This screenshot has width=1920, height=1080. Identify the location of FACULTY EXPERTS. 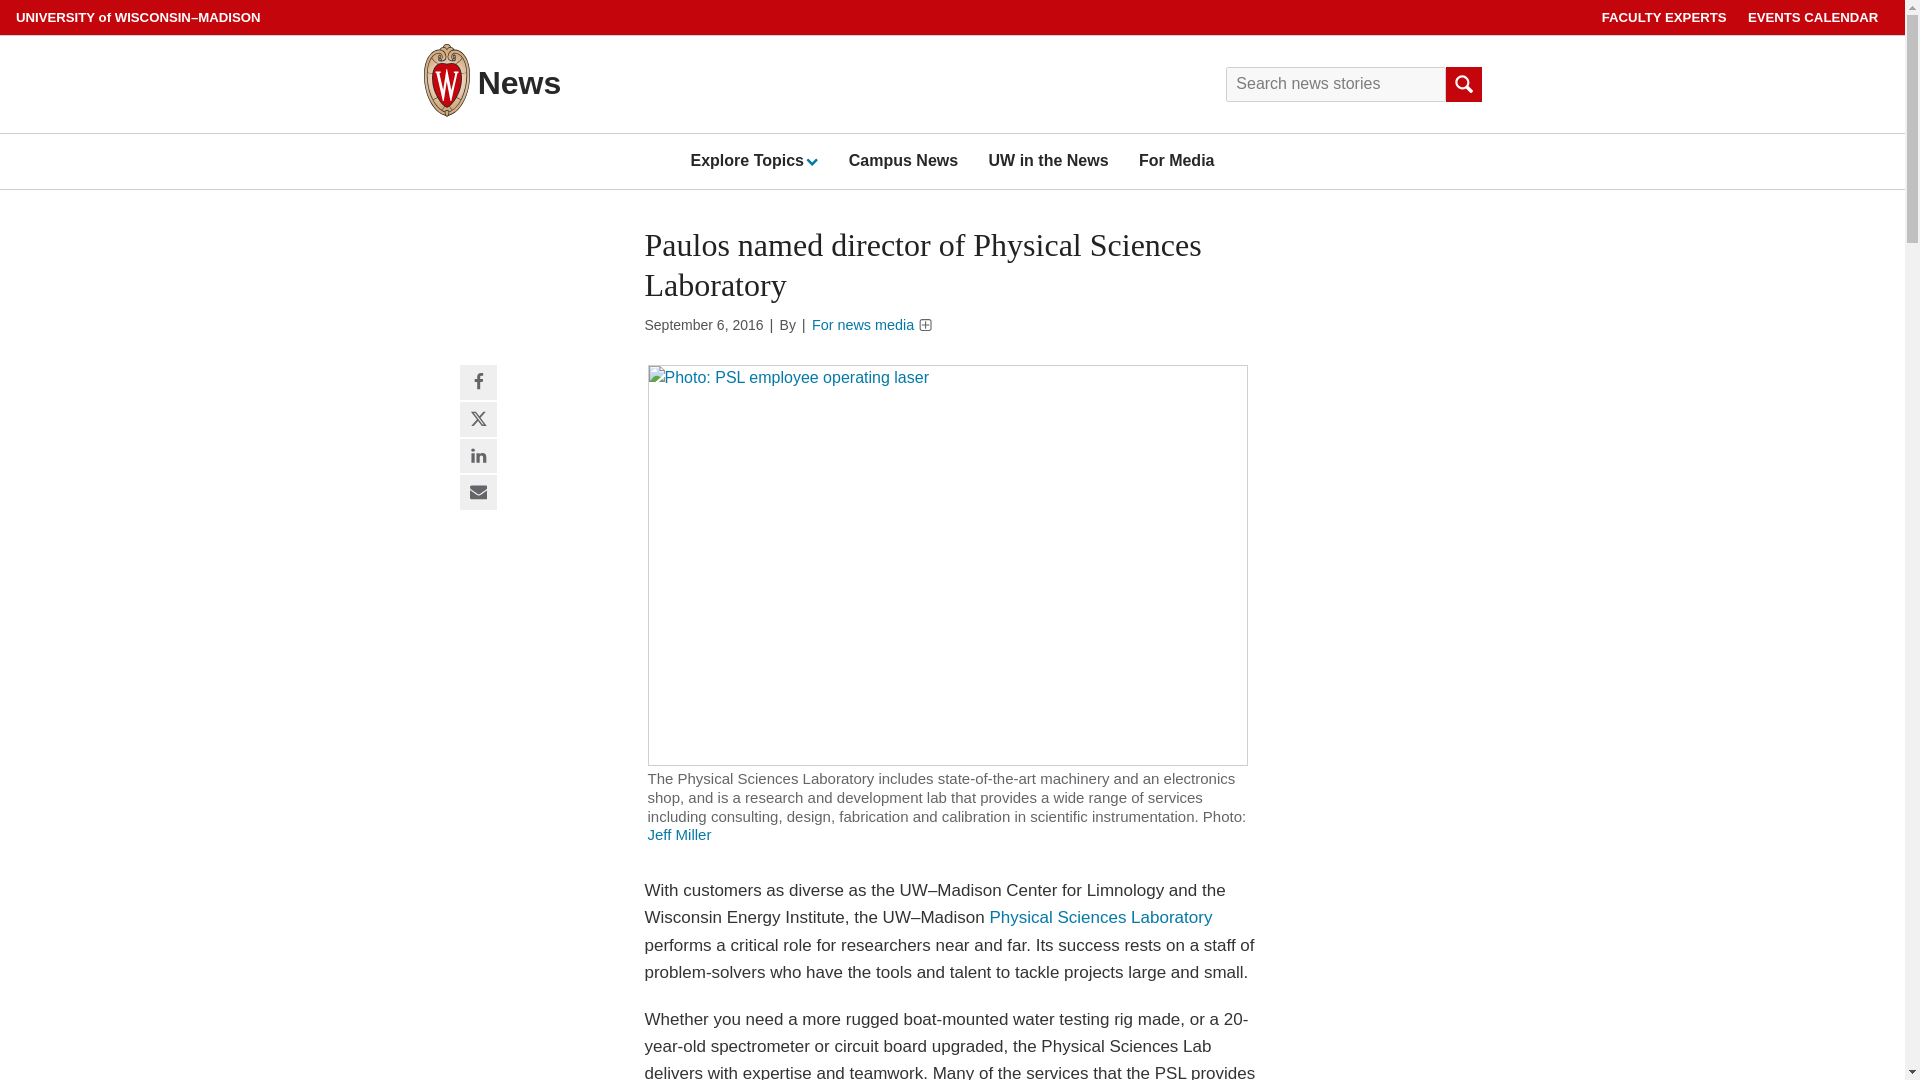
(1664, 17).